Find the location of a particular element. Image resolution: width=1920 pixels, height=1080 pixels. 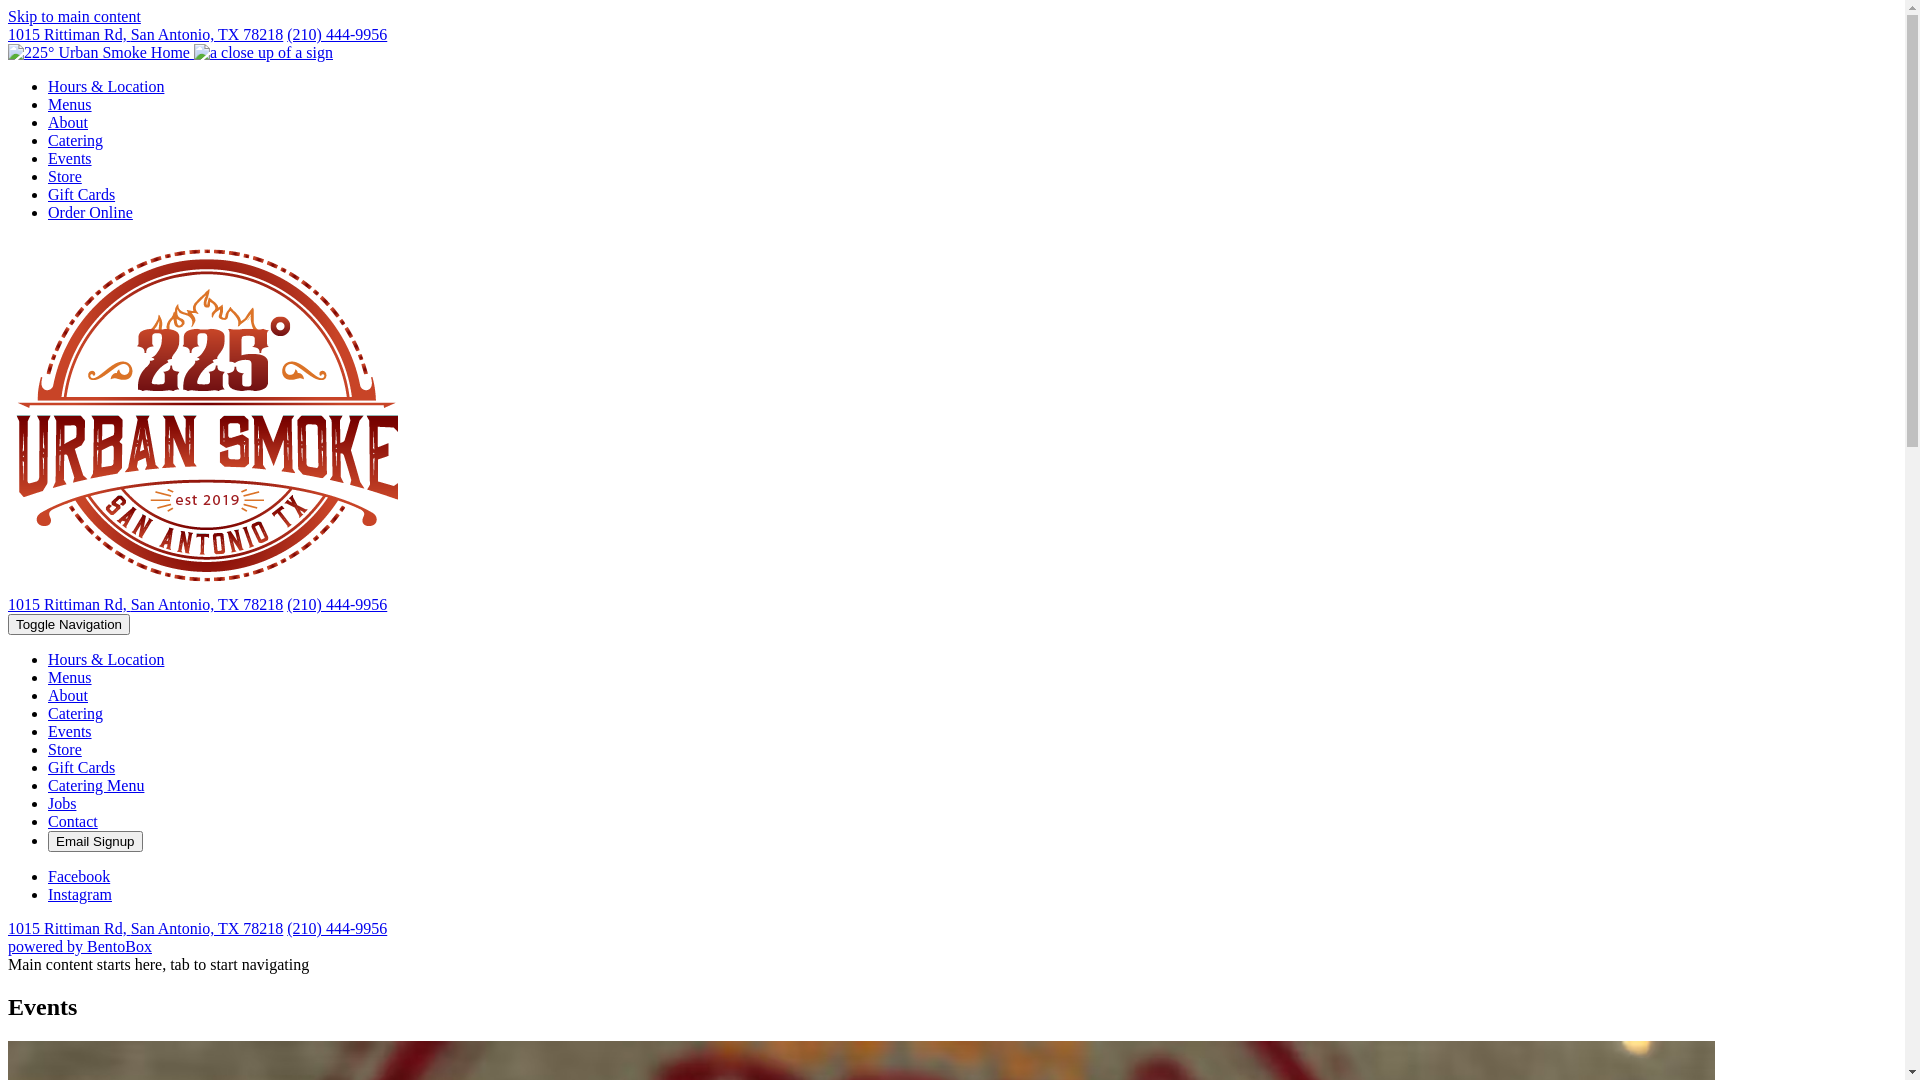

Email Signup is located at coordinates (96, 842).